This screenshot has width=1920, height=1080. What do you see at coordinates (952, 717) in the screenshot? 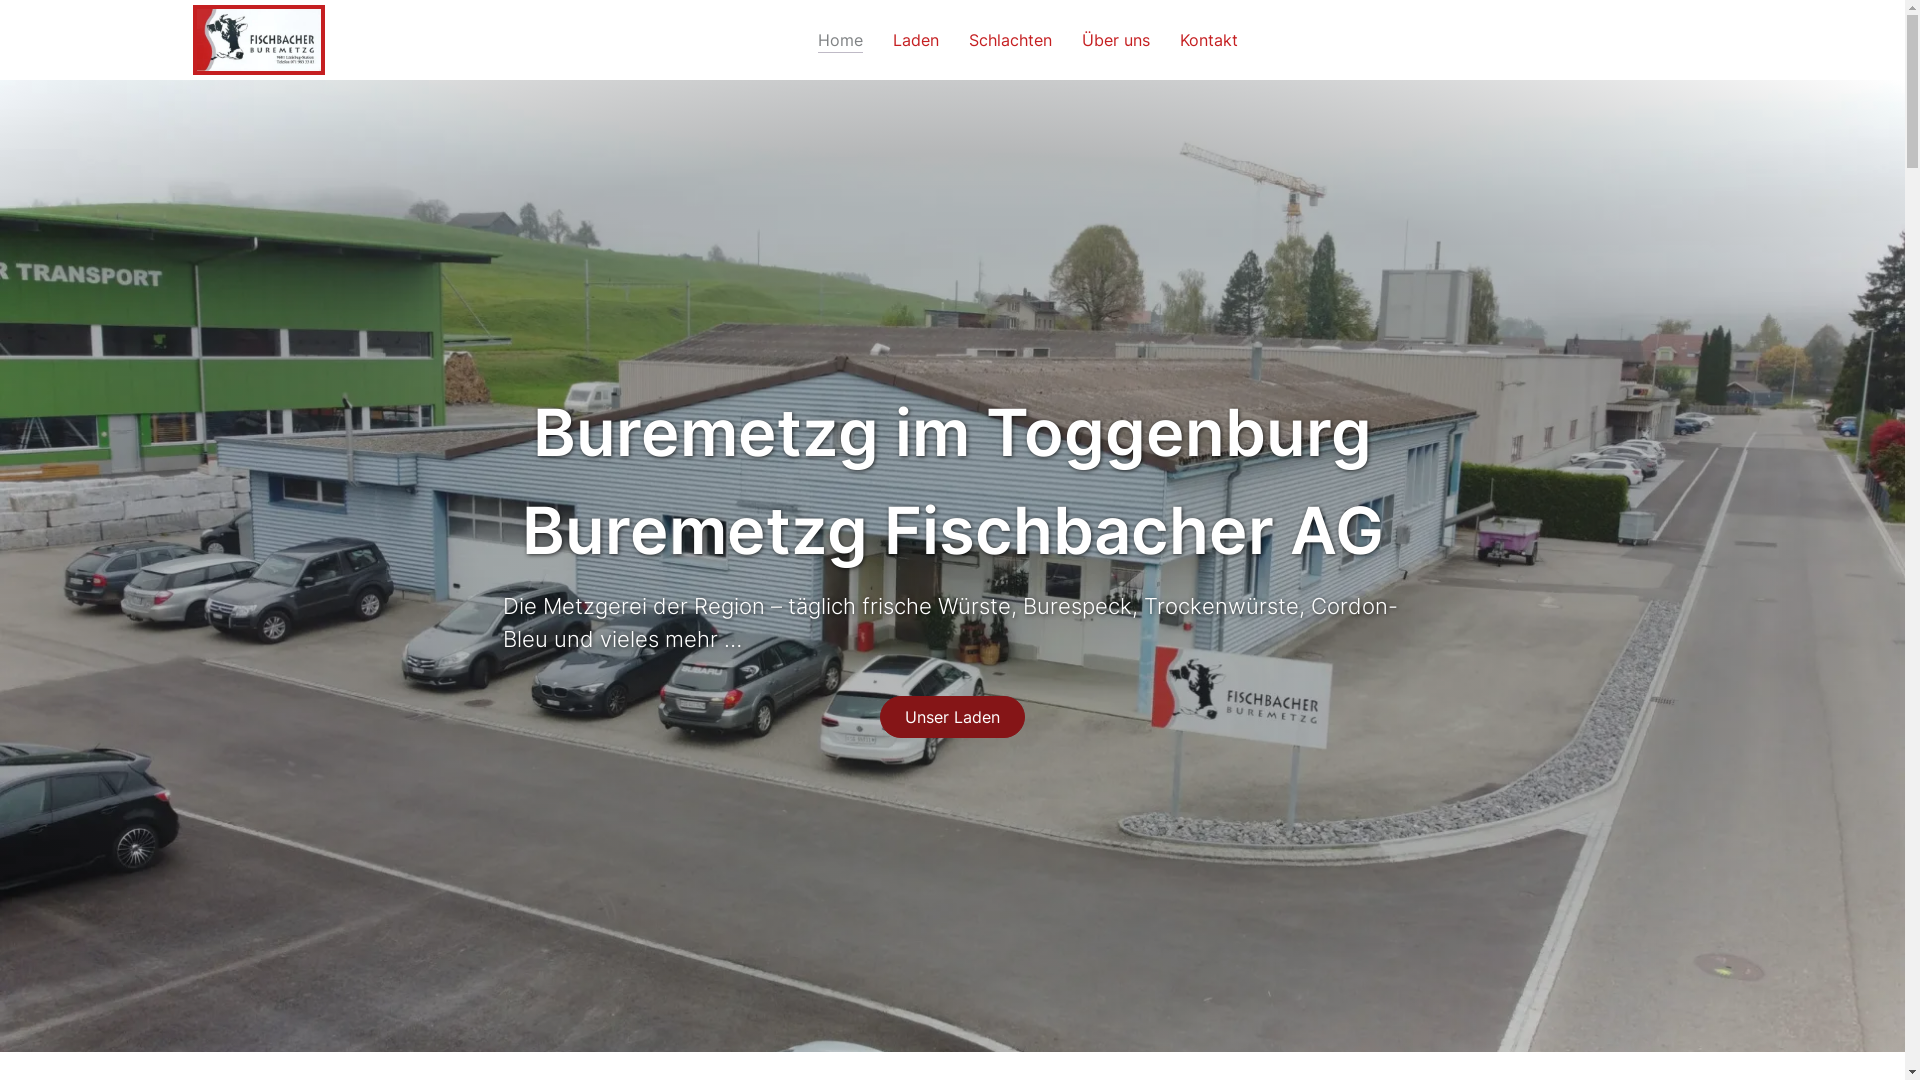
I see `Unser Laden` at bounding box center [952, 717].